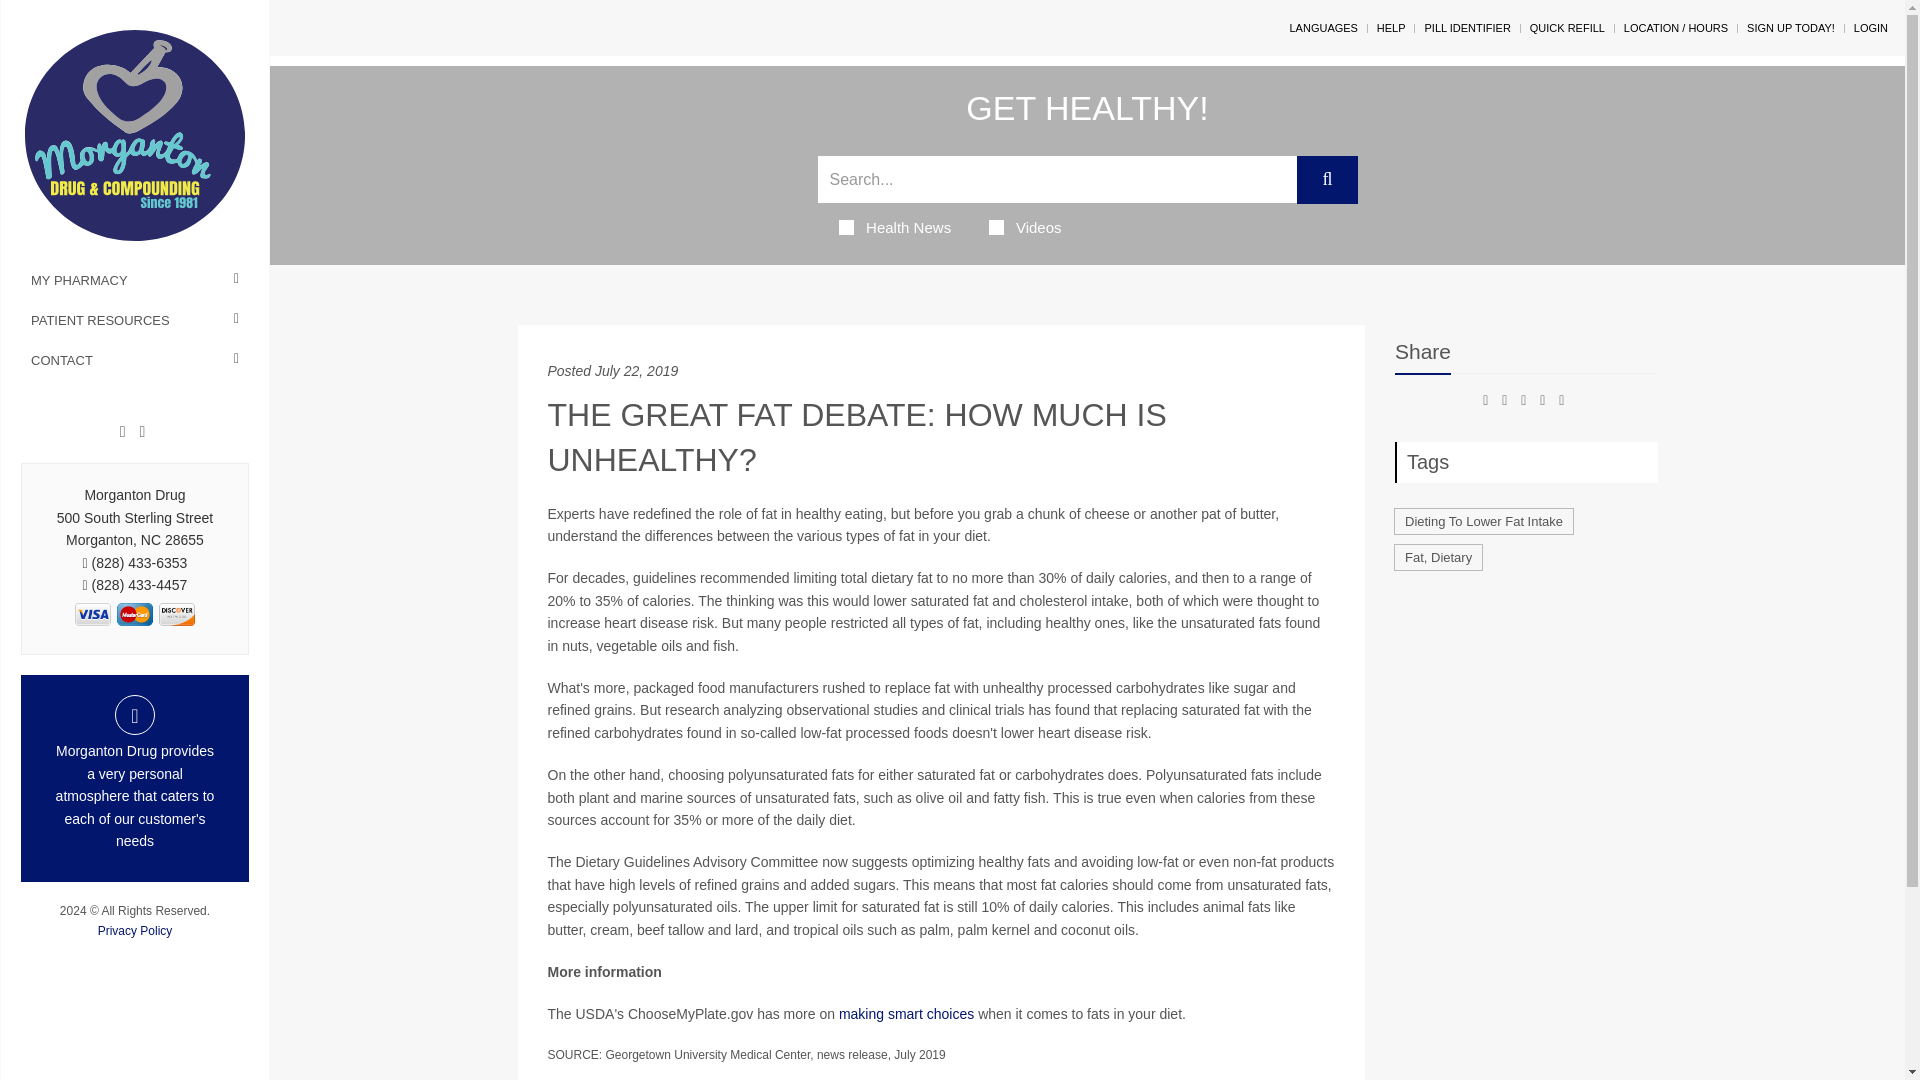 The width and height of the screenshot is (1920, 1080). What do you see at coordinates (1484, 520) in the screenshot?
I see `Dieting To Lower Fat Intake` at bounding box center [1484, 520].